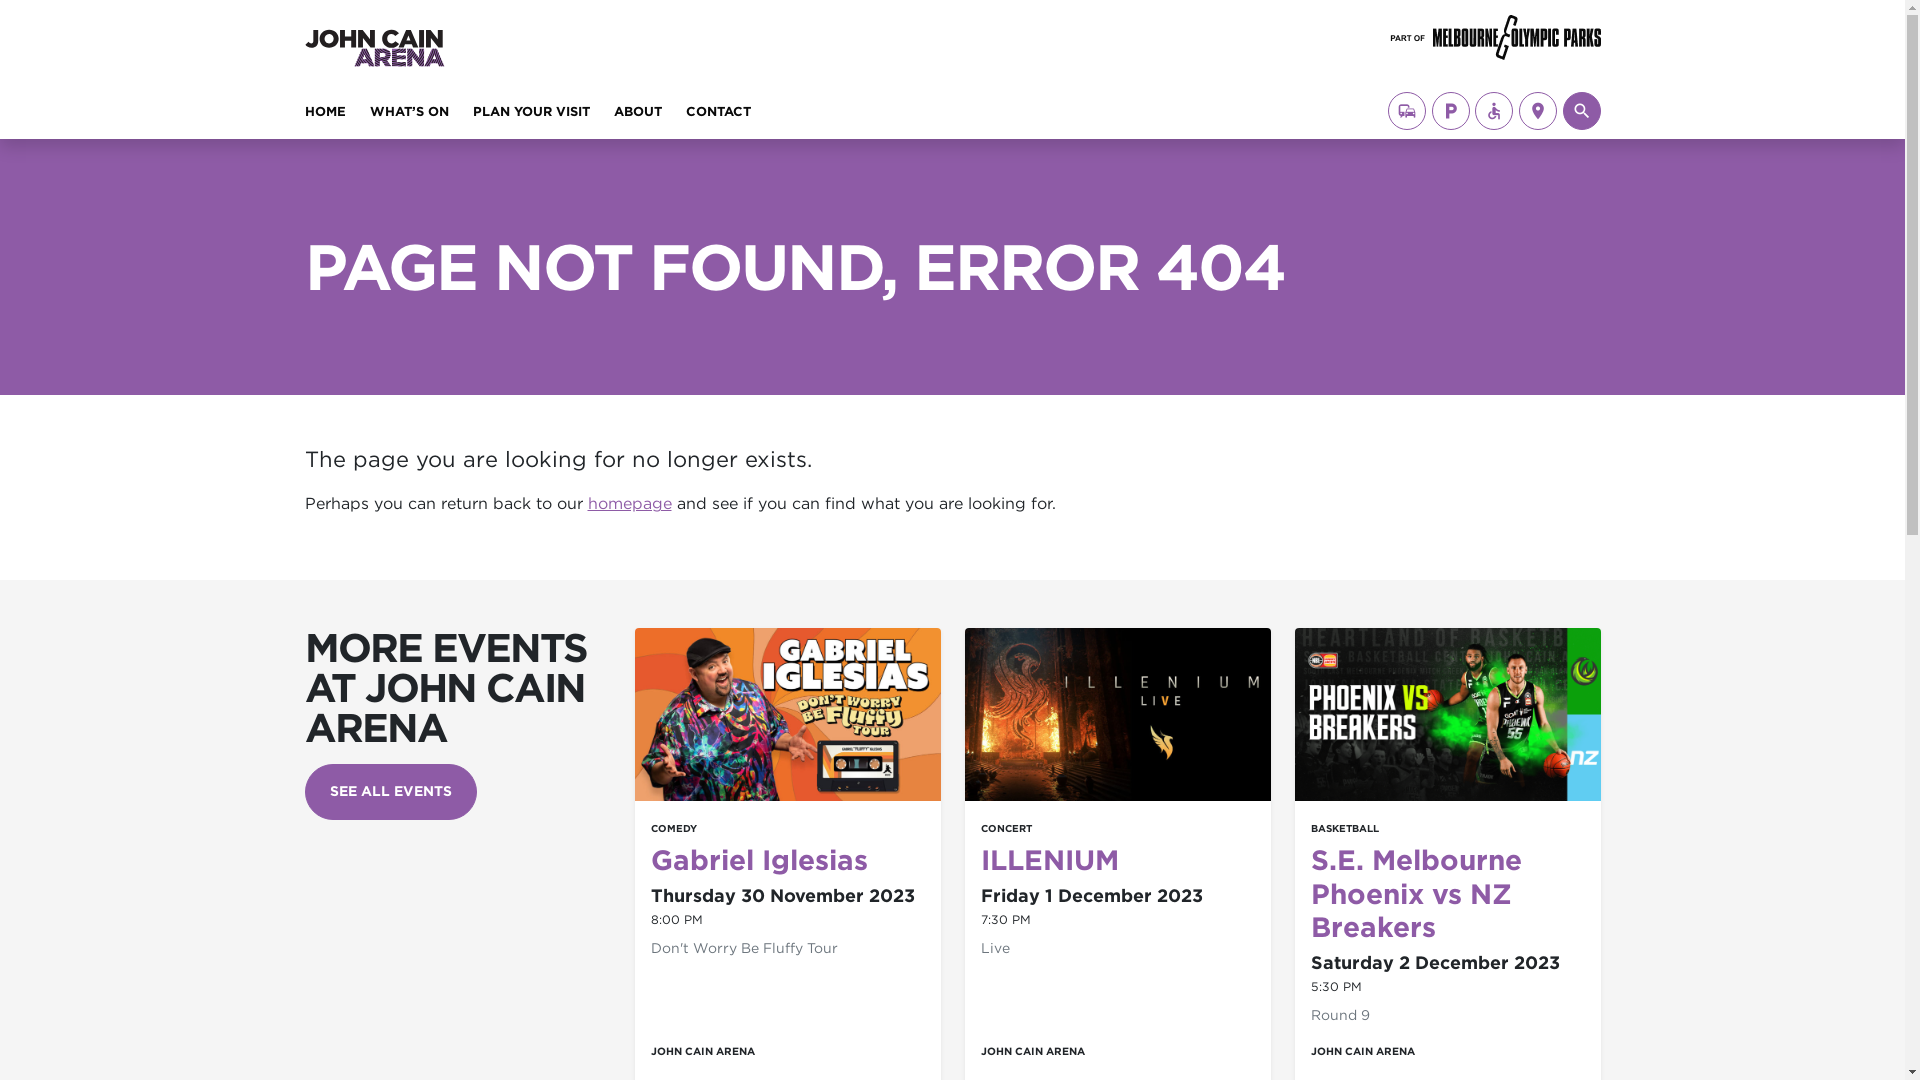 The width and height of the screenshot is (1920, 1080). Describe the element at coordinates (390, 792) in the screenshot. I see `SEE ALL EVENTS` at that location.